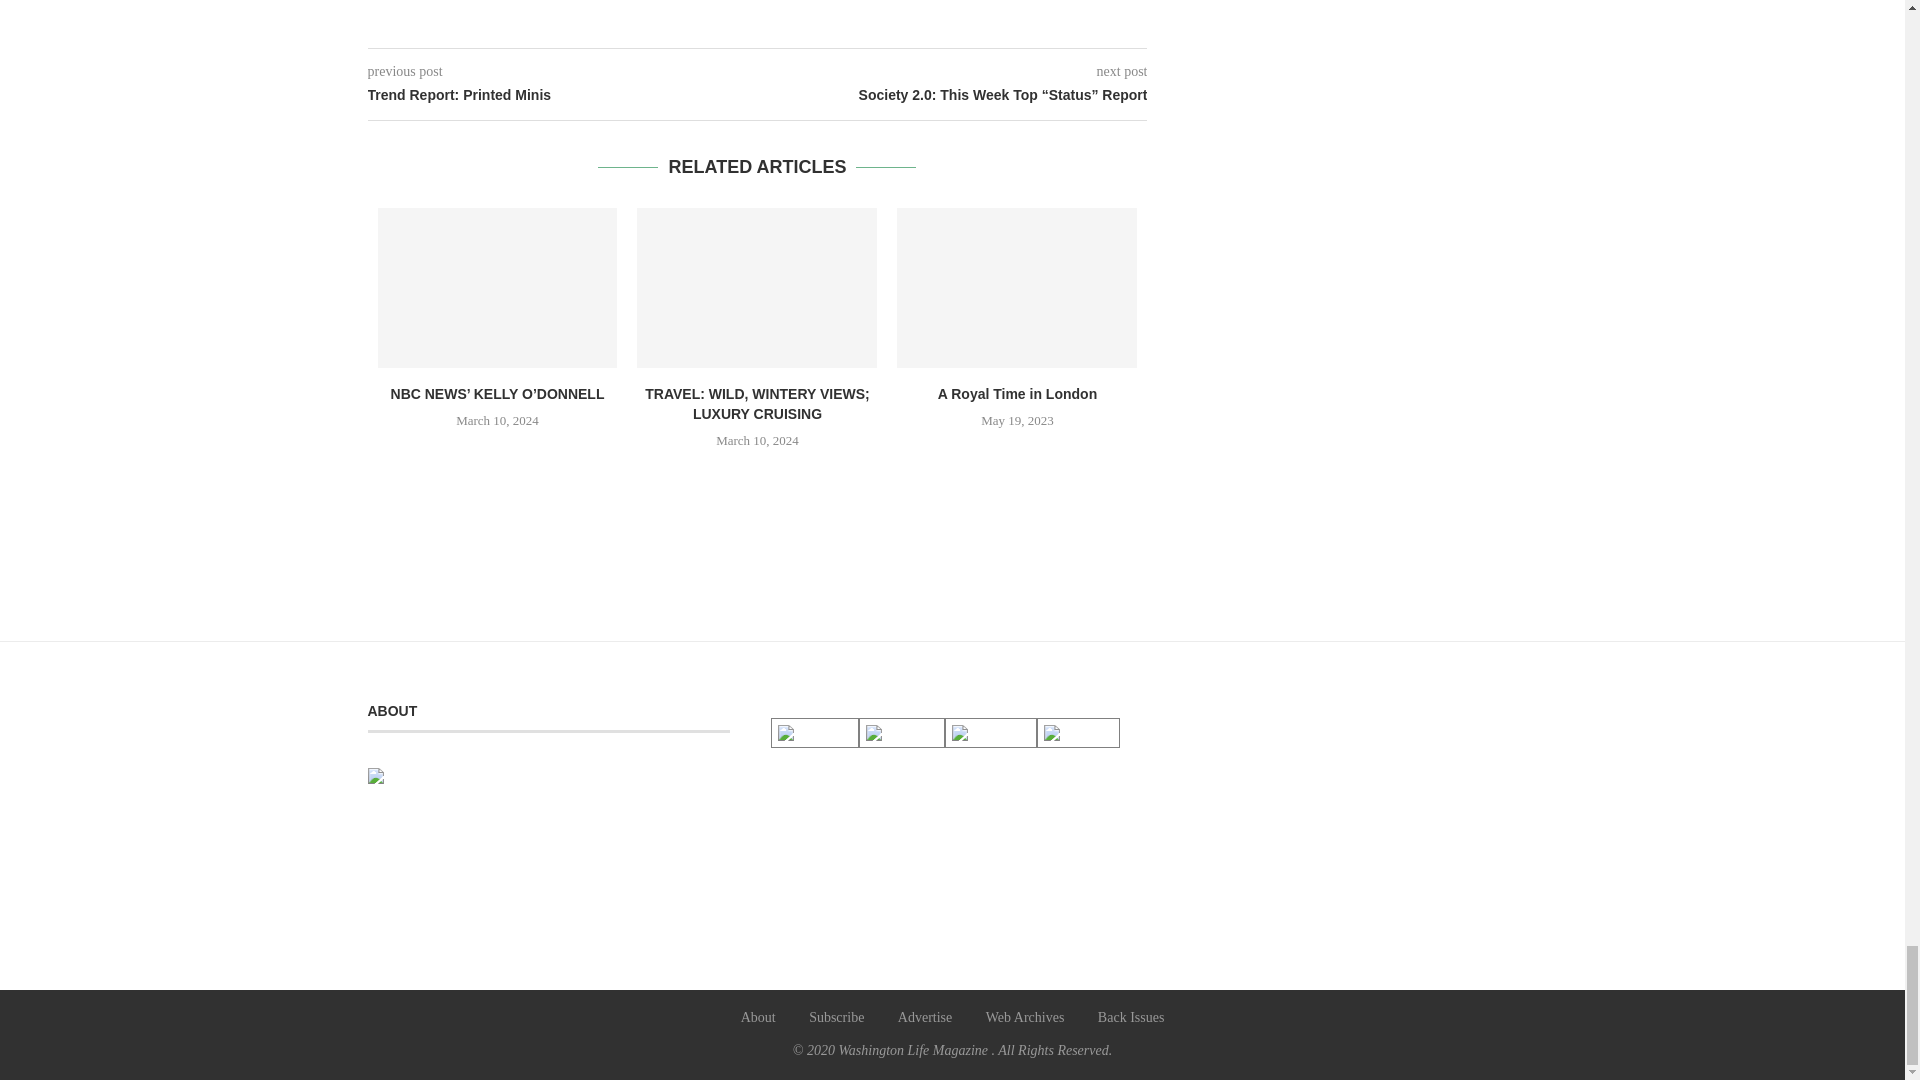 The height and width of the screenshot is (1080, 1920). Describe the element at coordinates (1016, 288) in the screenshot. I see `A Royal Time in London` at that location.